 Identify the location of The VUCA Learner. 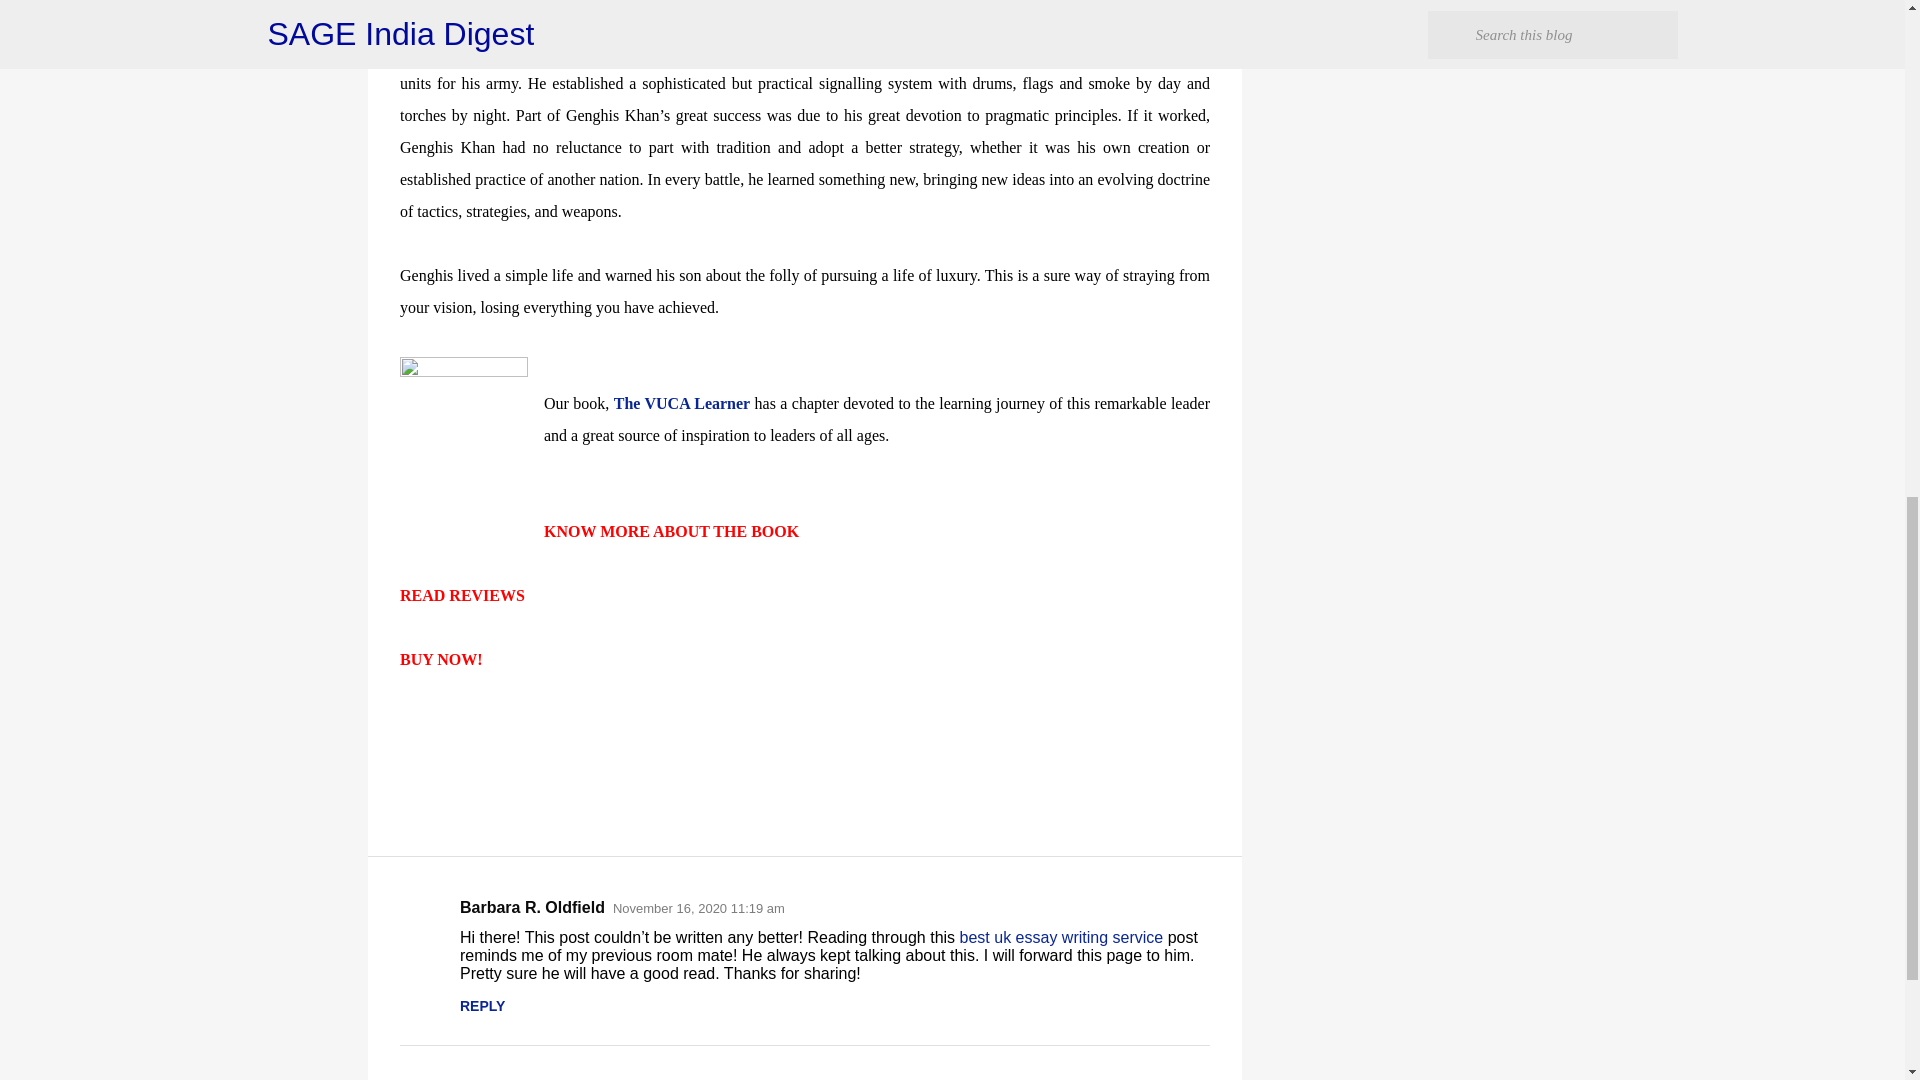
(682, 403).